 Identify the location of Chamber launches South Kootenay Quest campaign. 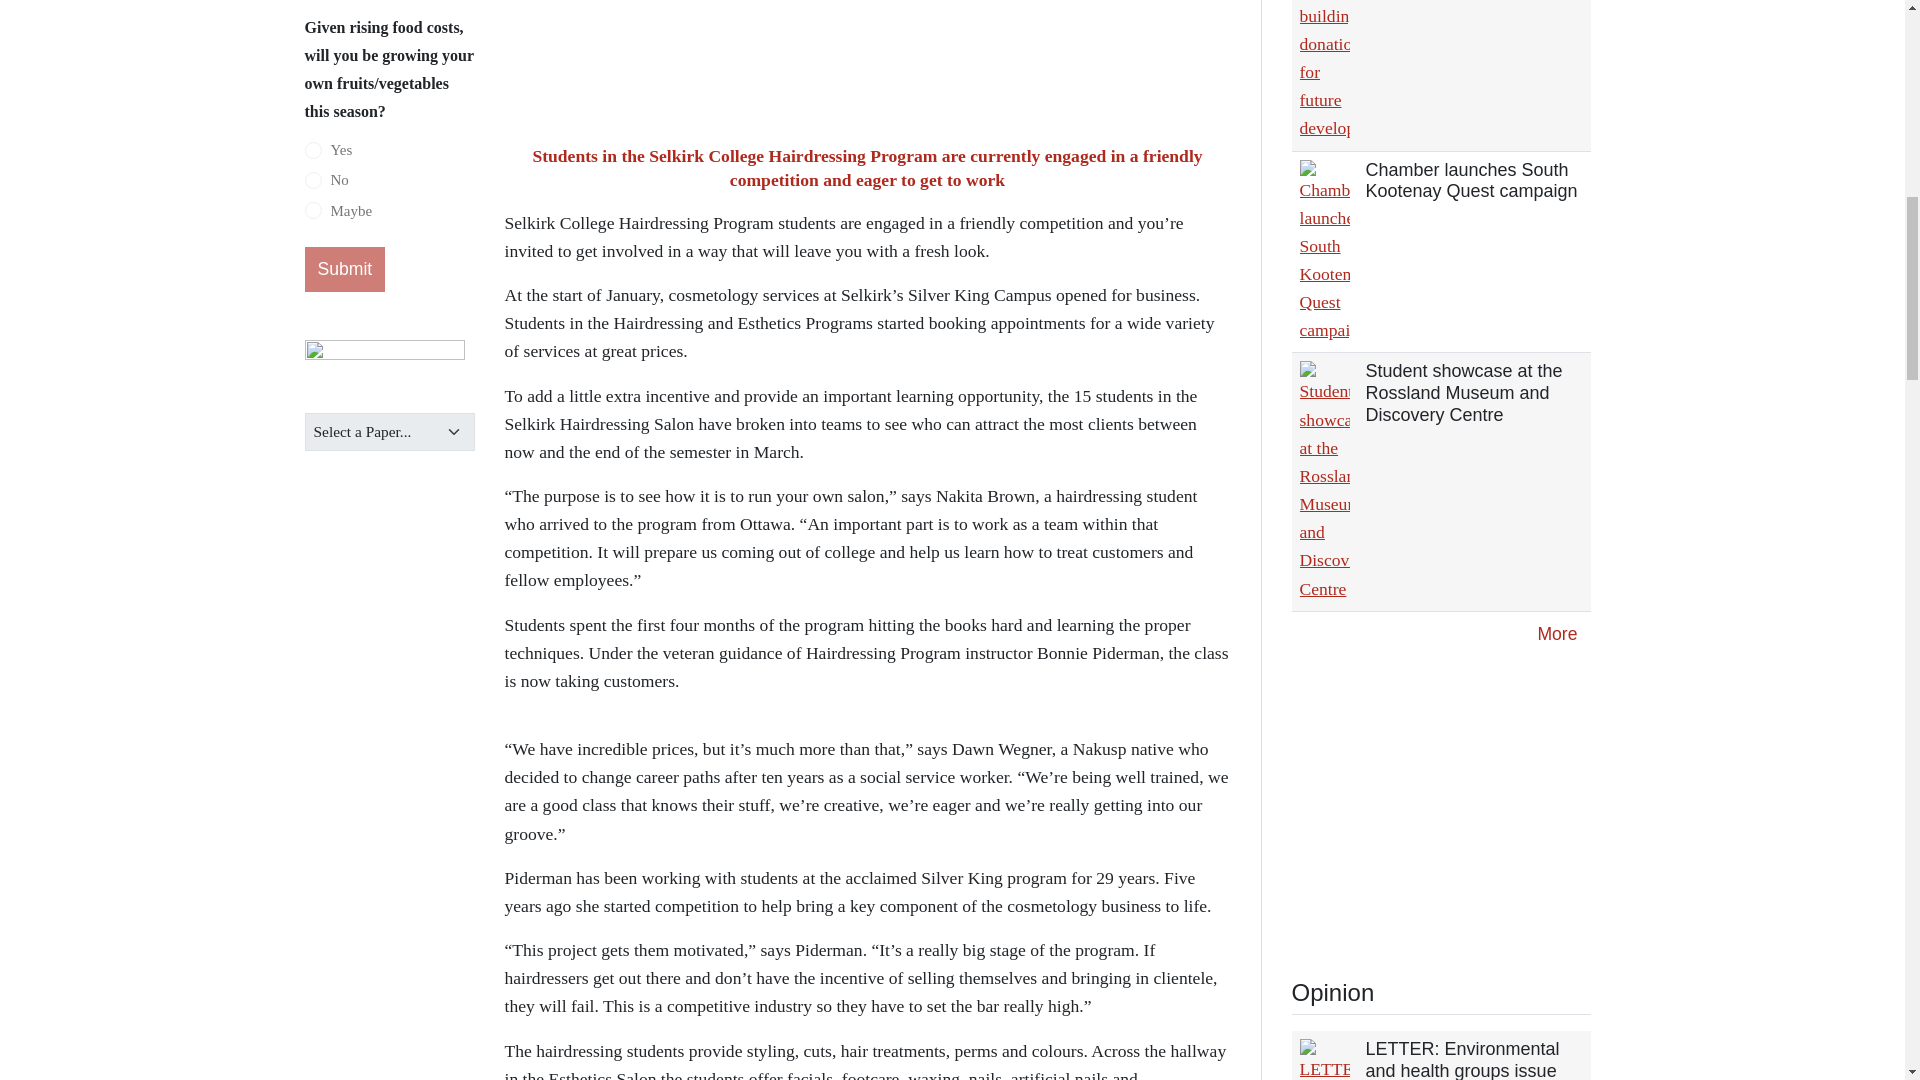
(1472, 180).